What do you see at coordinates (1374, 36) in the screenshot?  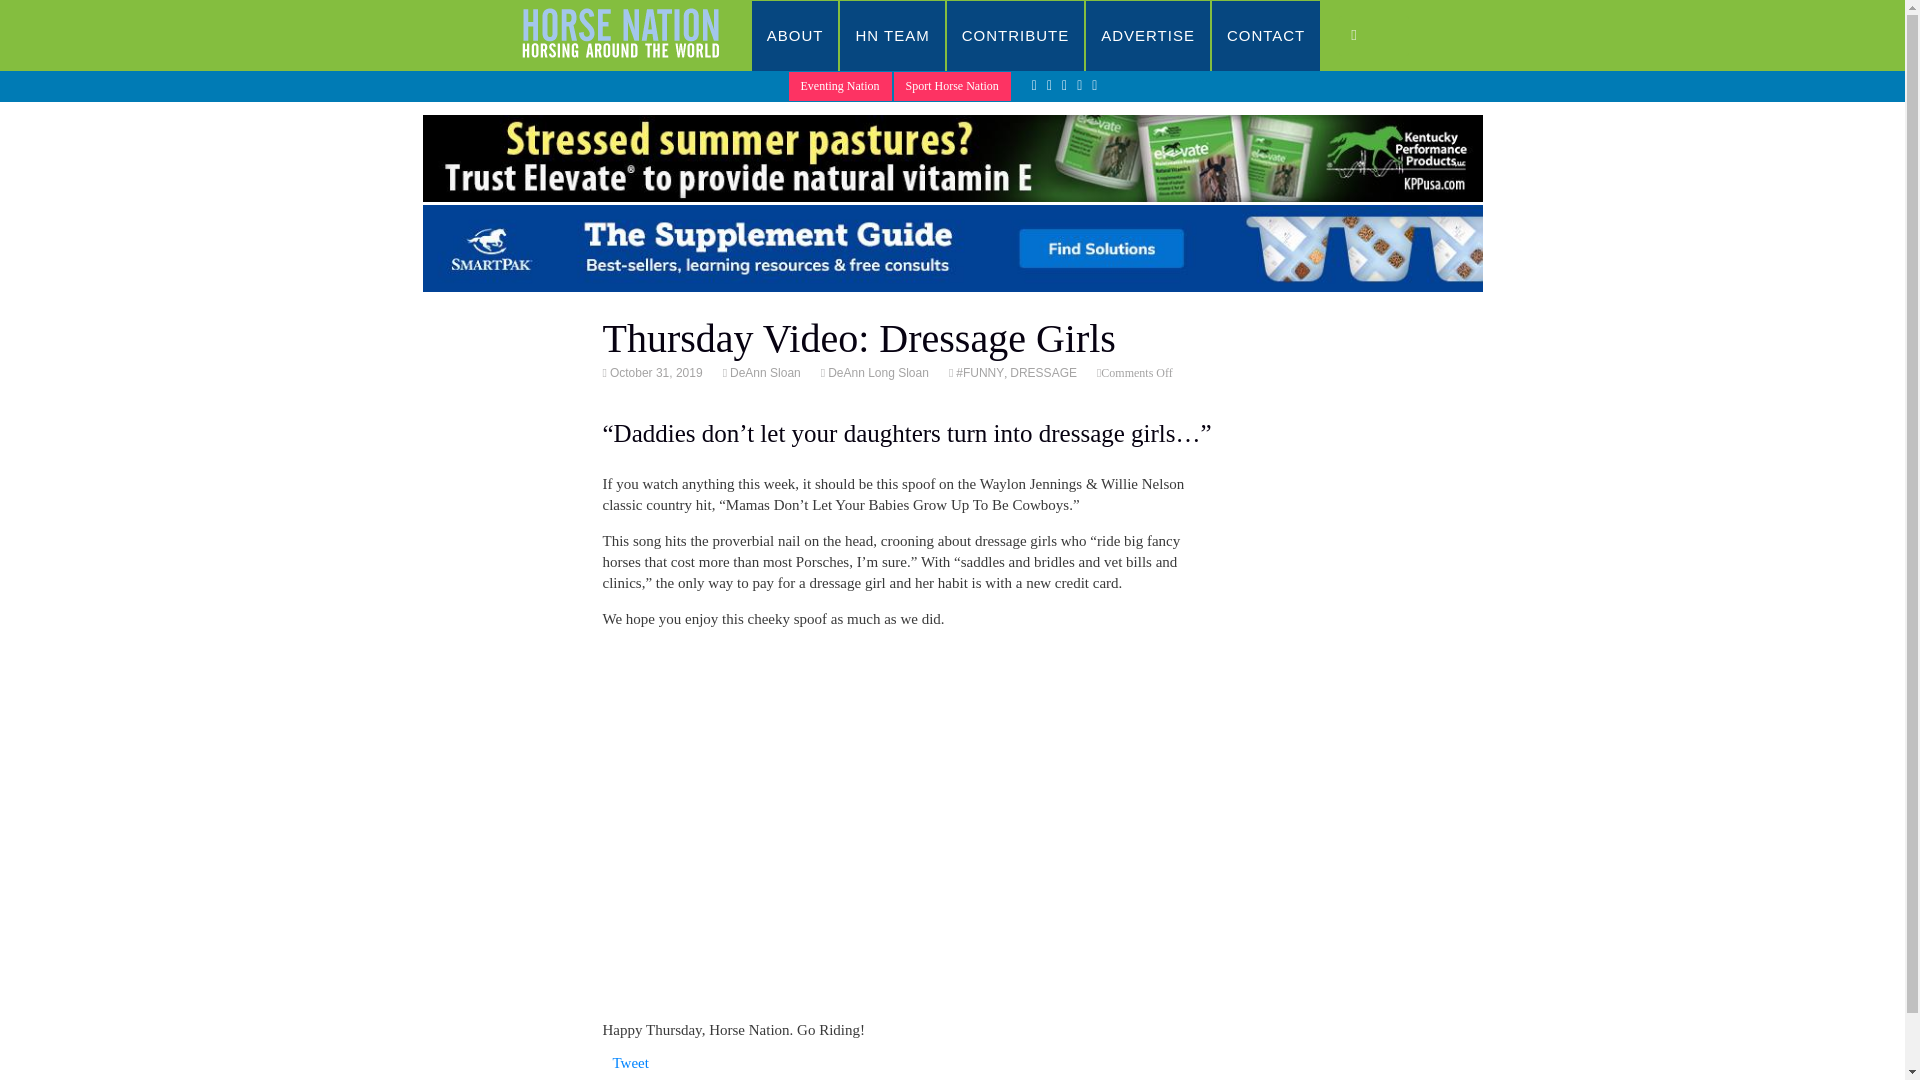 I see `SEARCH` at bounding box center [1374, 36].